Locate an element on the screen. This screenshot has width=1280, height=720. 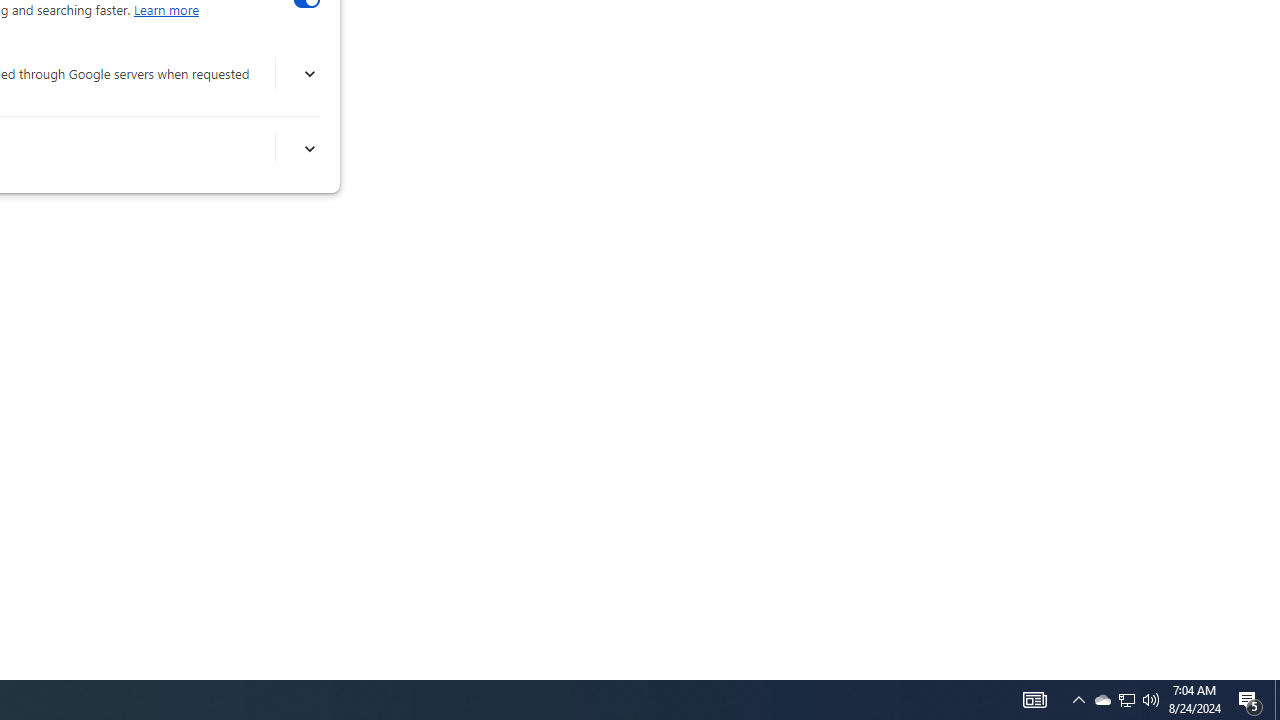
 More info about turning on standard preloading is located at coordinates (308, 149).